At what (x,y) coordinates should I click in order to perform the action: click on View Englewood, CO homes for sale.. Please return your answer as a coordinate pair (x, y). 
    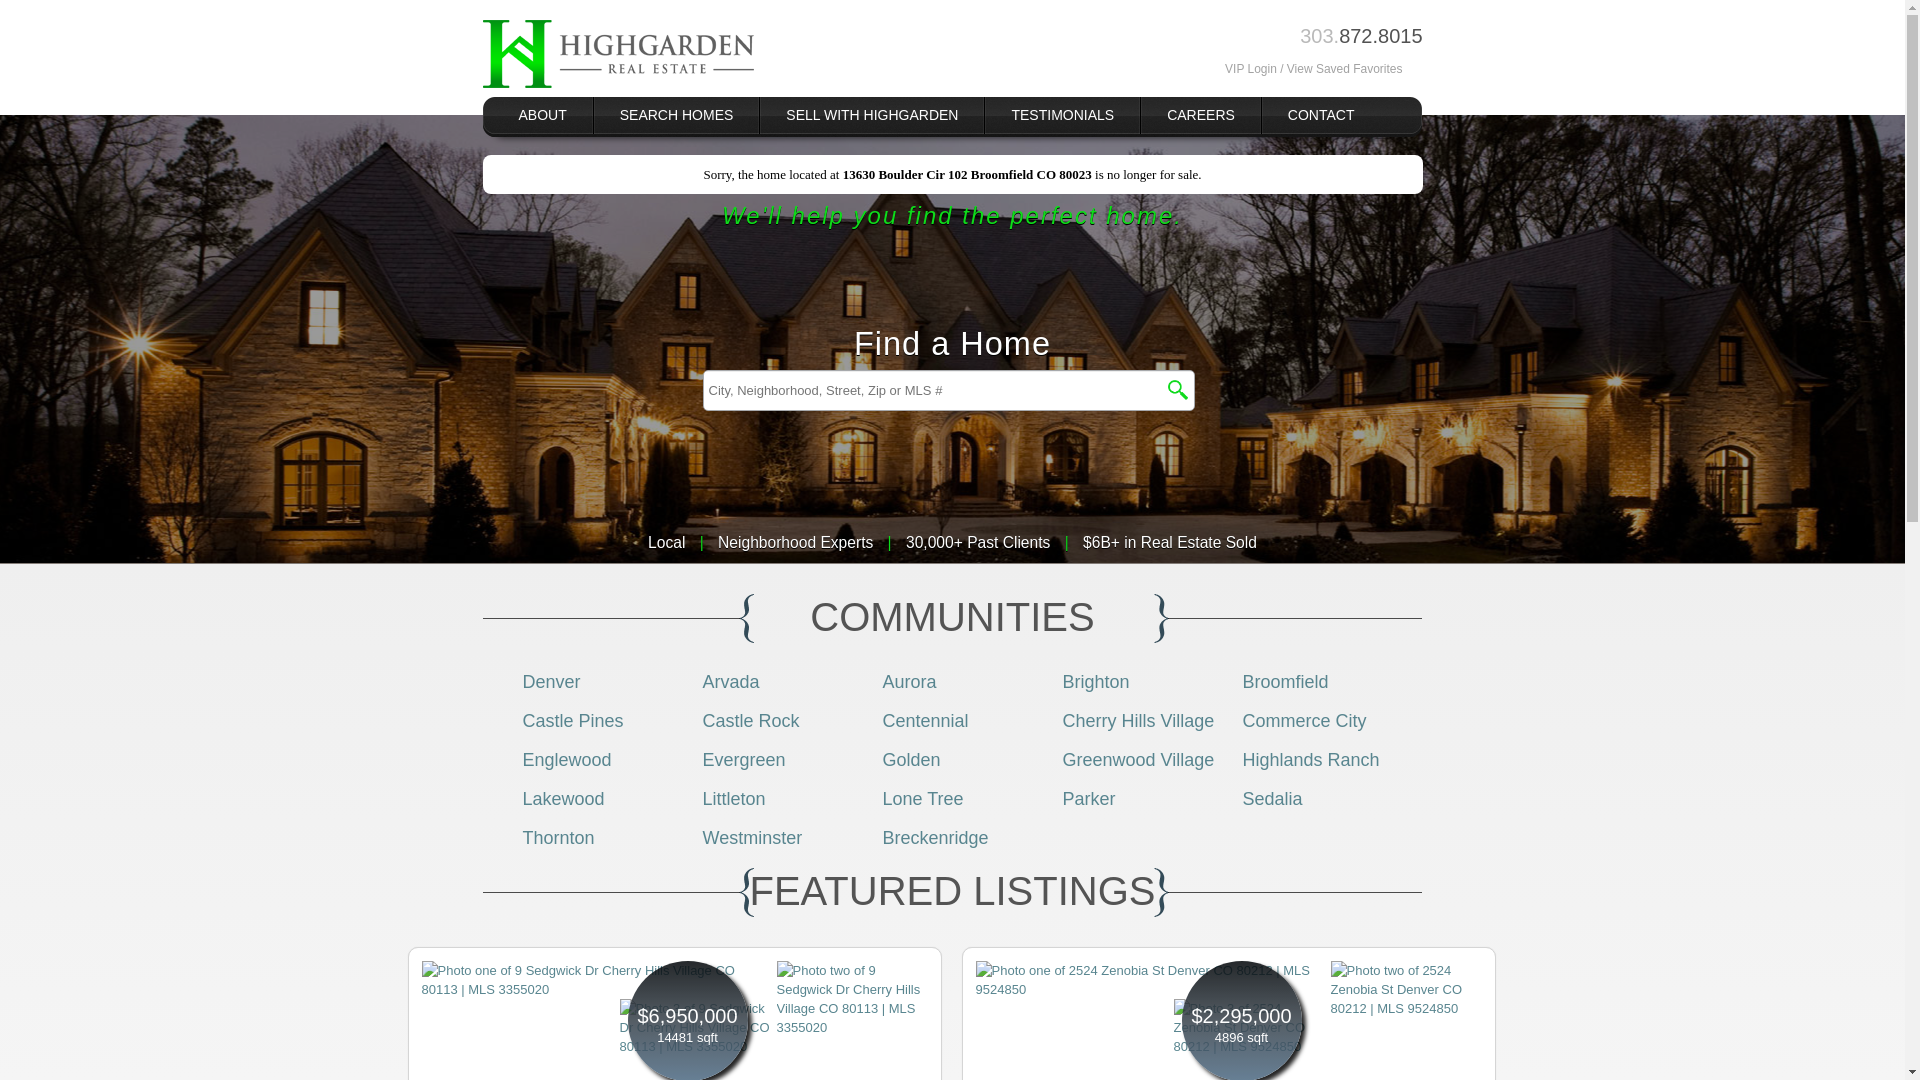
    Looking at the image, I should click on (566, 760).